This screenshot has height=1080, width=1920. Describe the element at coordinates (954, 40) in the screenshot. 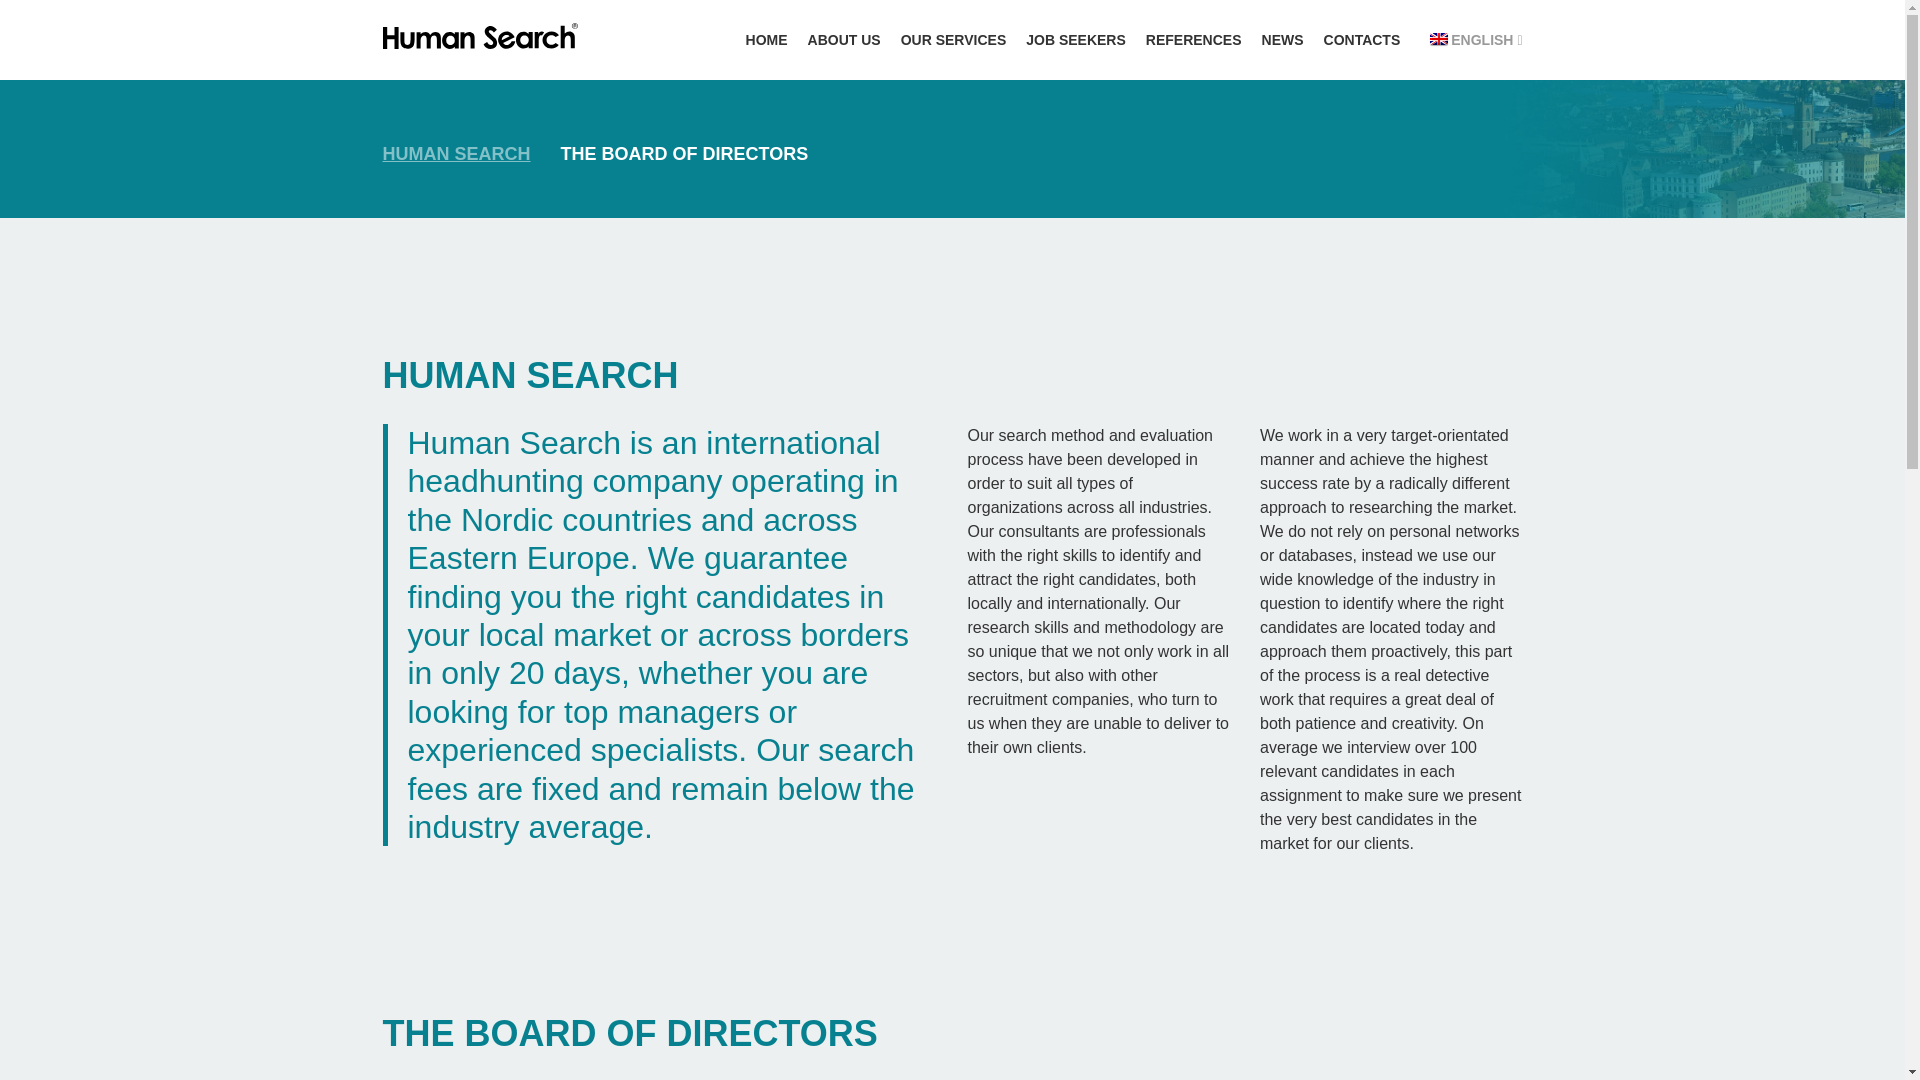

I see `OUR SERVICES` at that location.